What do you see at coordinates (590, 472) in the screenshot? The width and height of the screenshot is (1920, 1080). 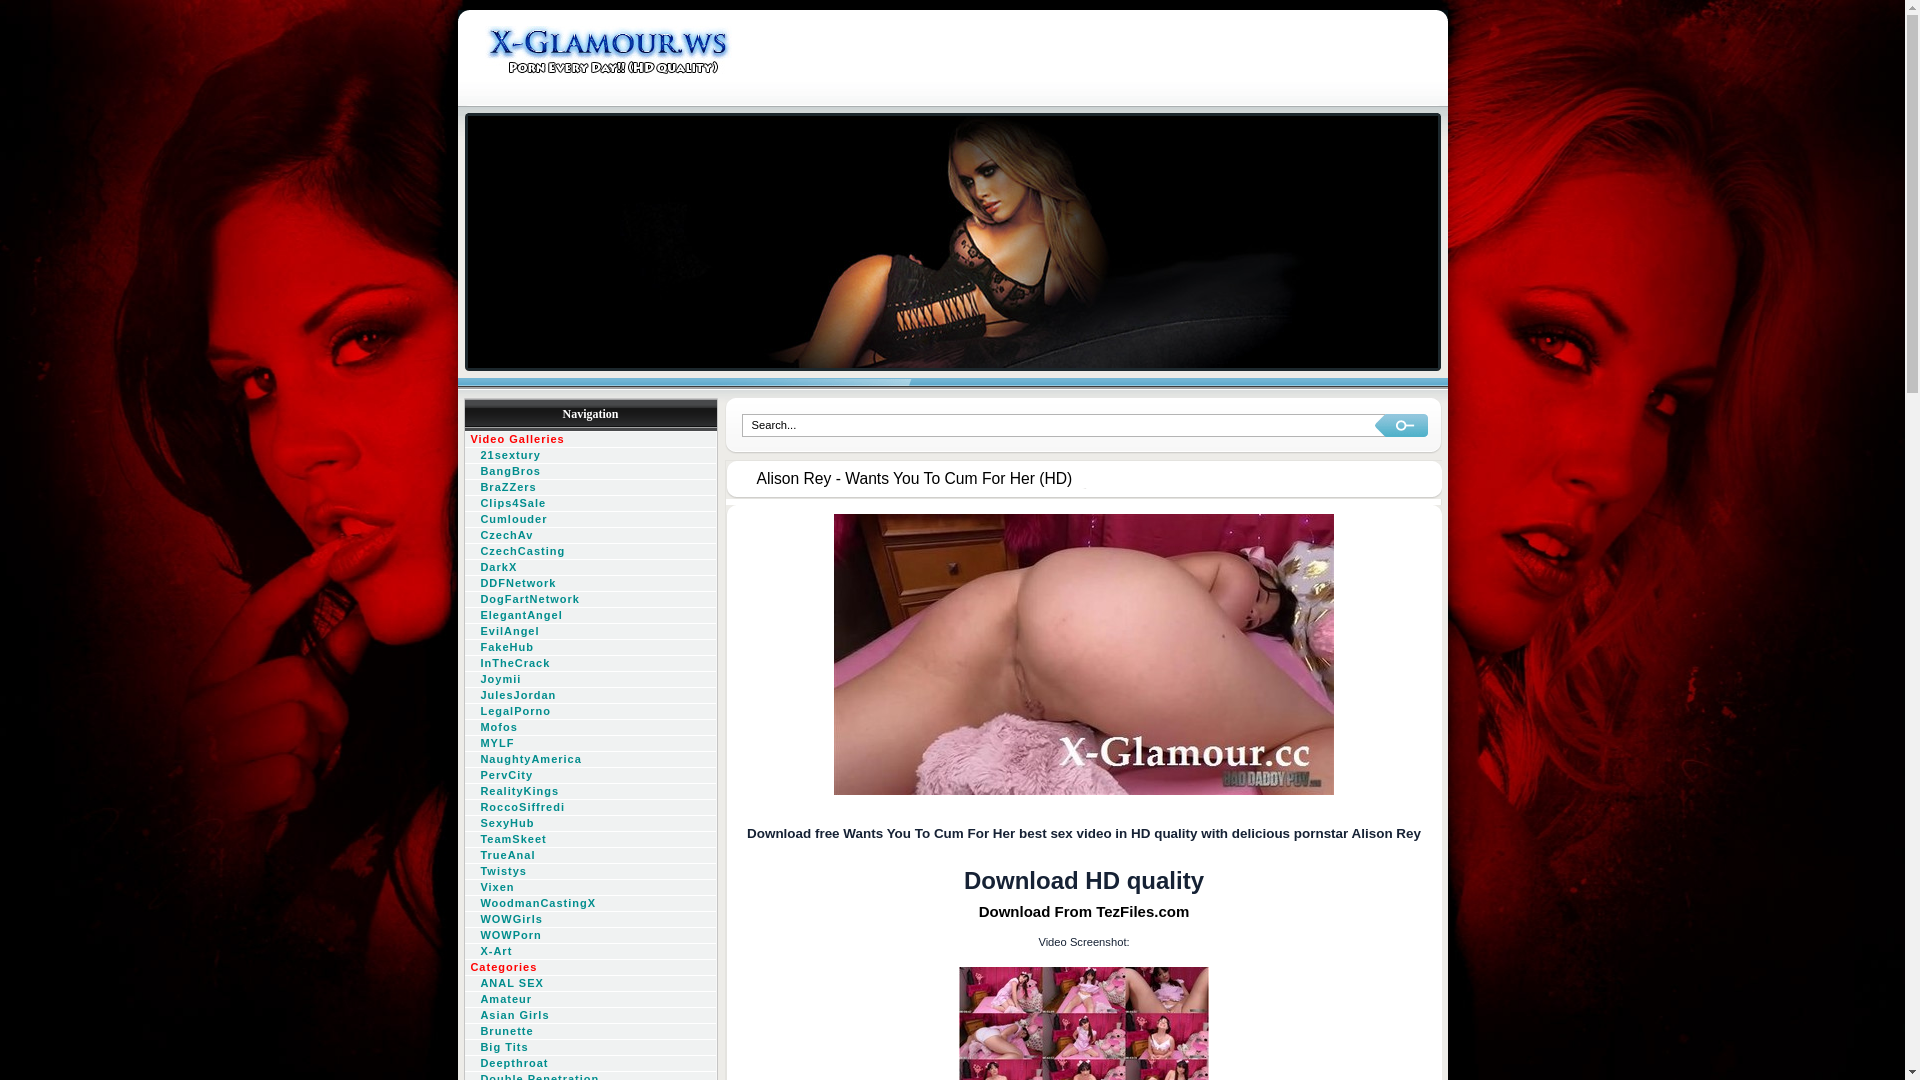 I see `BangBros` at bounding box center [590, 472].